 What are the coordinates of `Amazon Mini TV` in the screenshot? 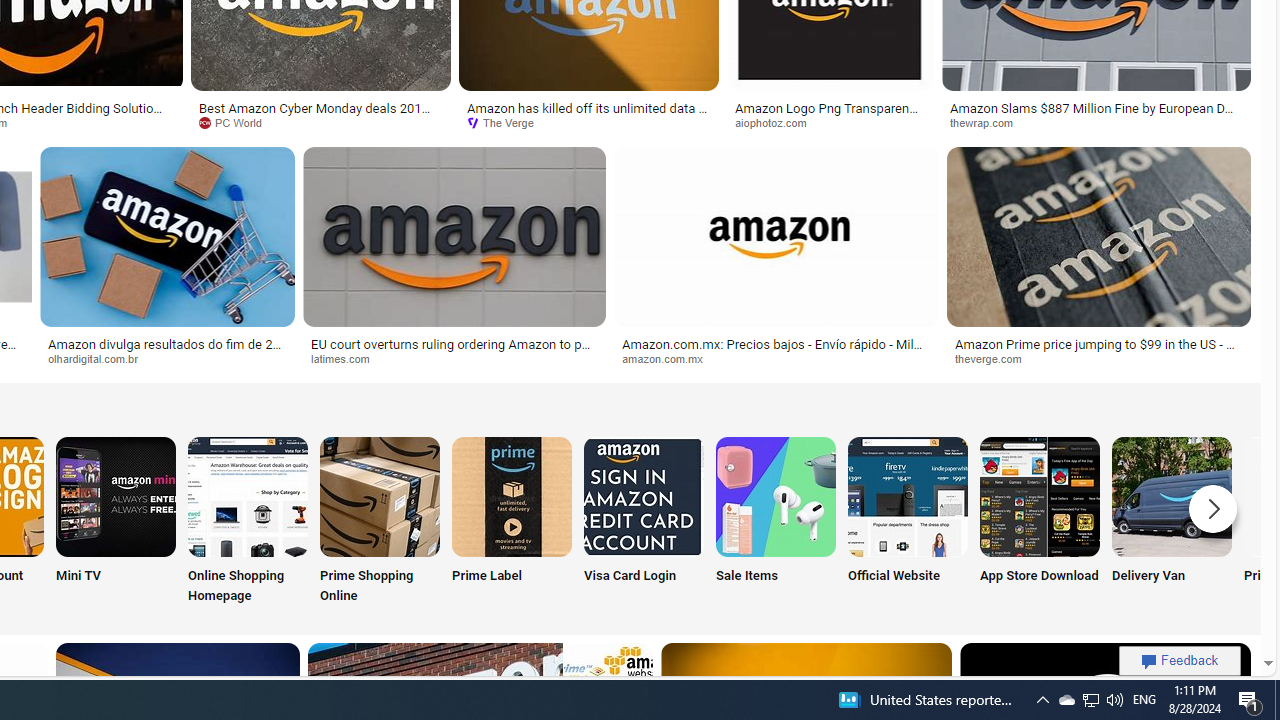 It's located at (116, 496).